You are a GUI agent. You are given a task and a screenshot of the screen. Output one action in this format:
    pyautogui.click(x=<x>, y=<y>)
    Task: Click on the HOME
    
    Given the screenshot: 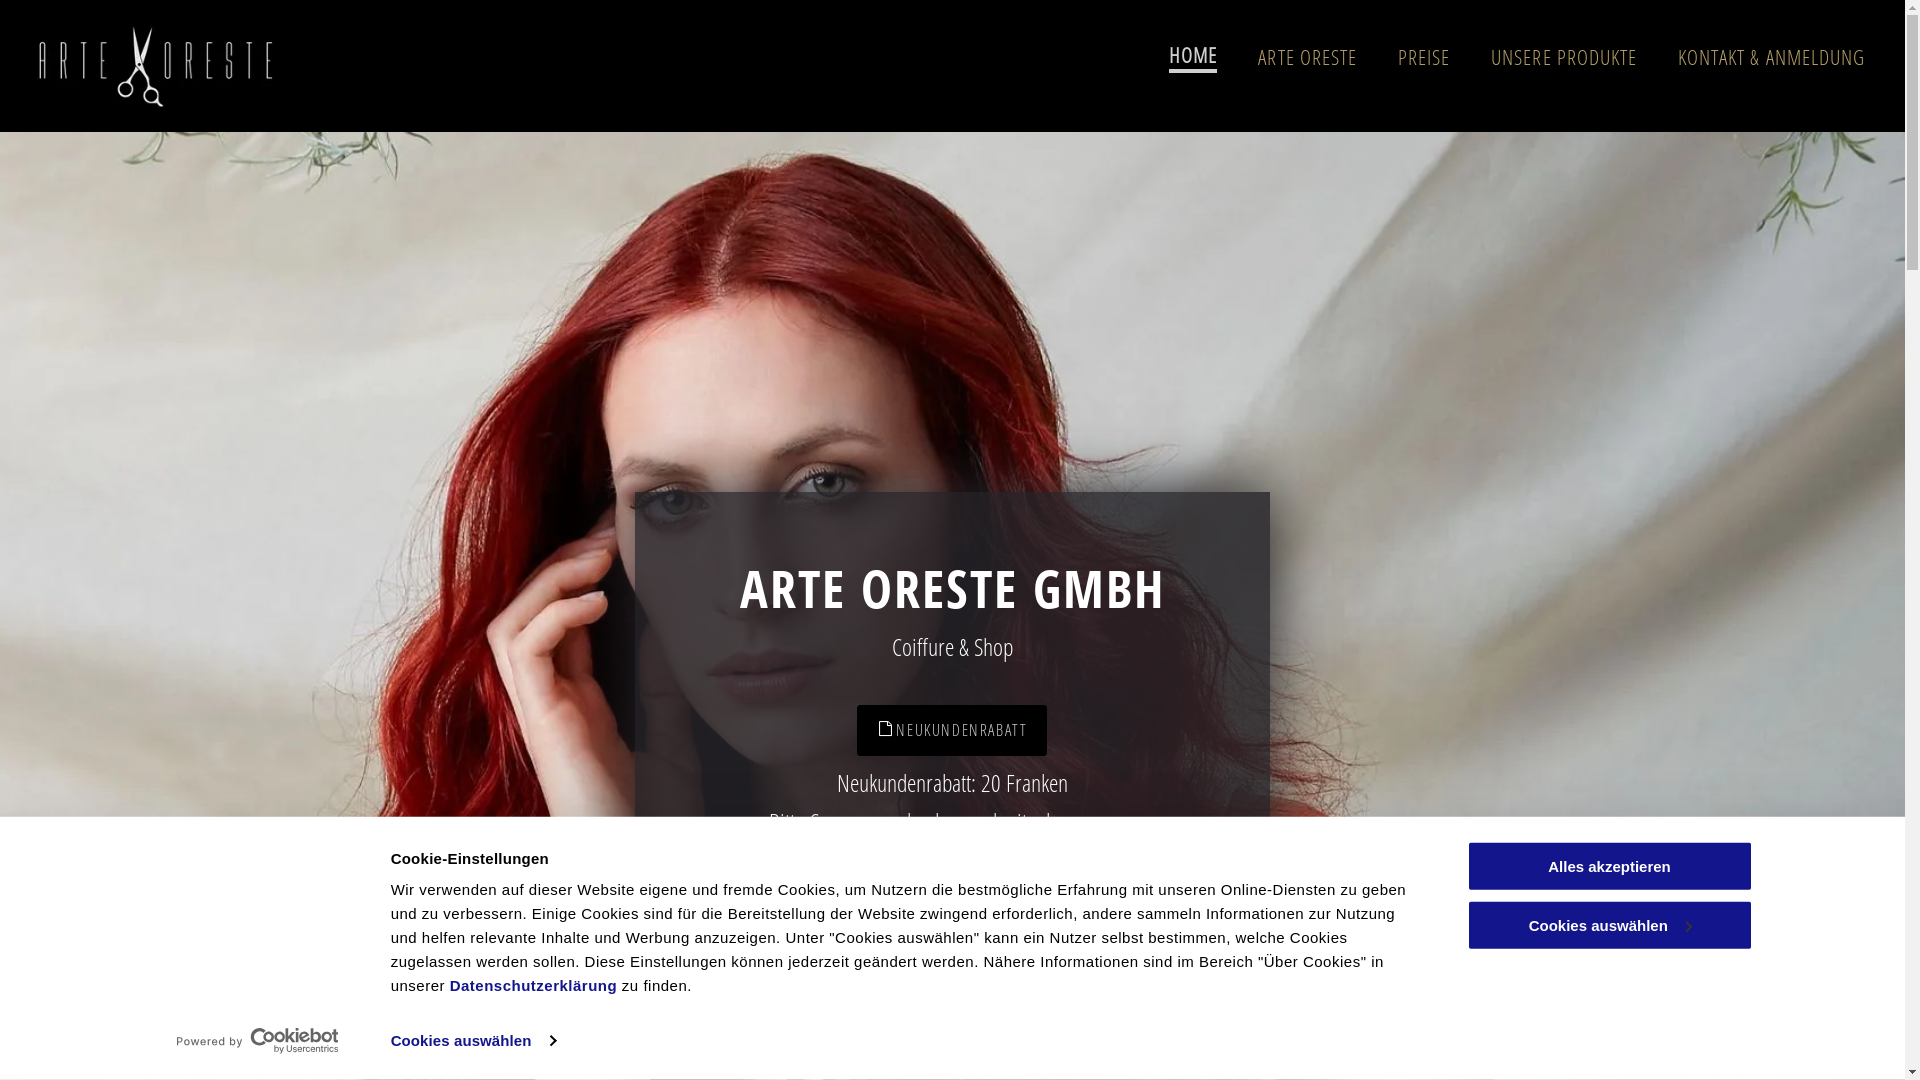 What is the action you would take?
    pyautogui.click(x=1193, y=57)
    